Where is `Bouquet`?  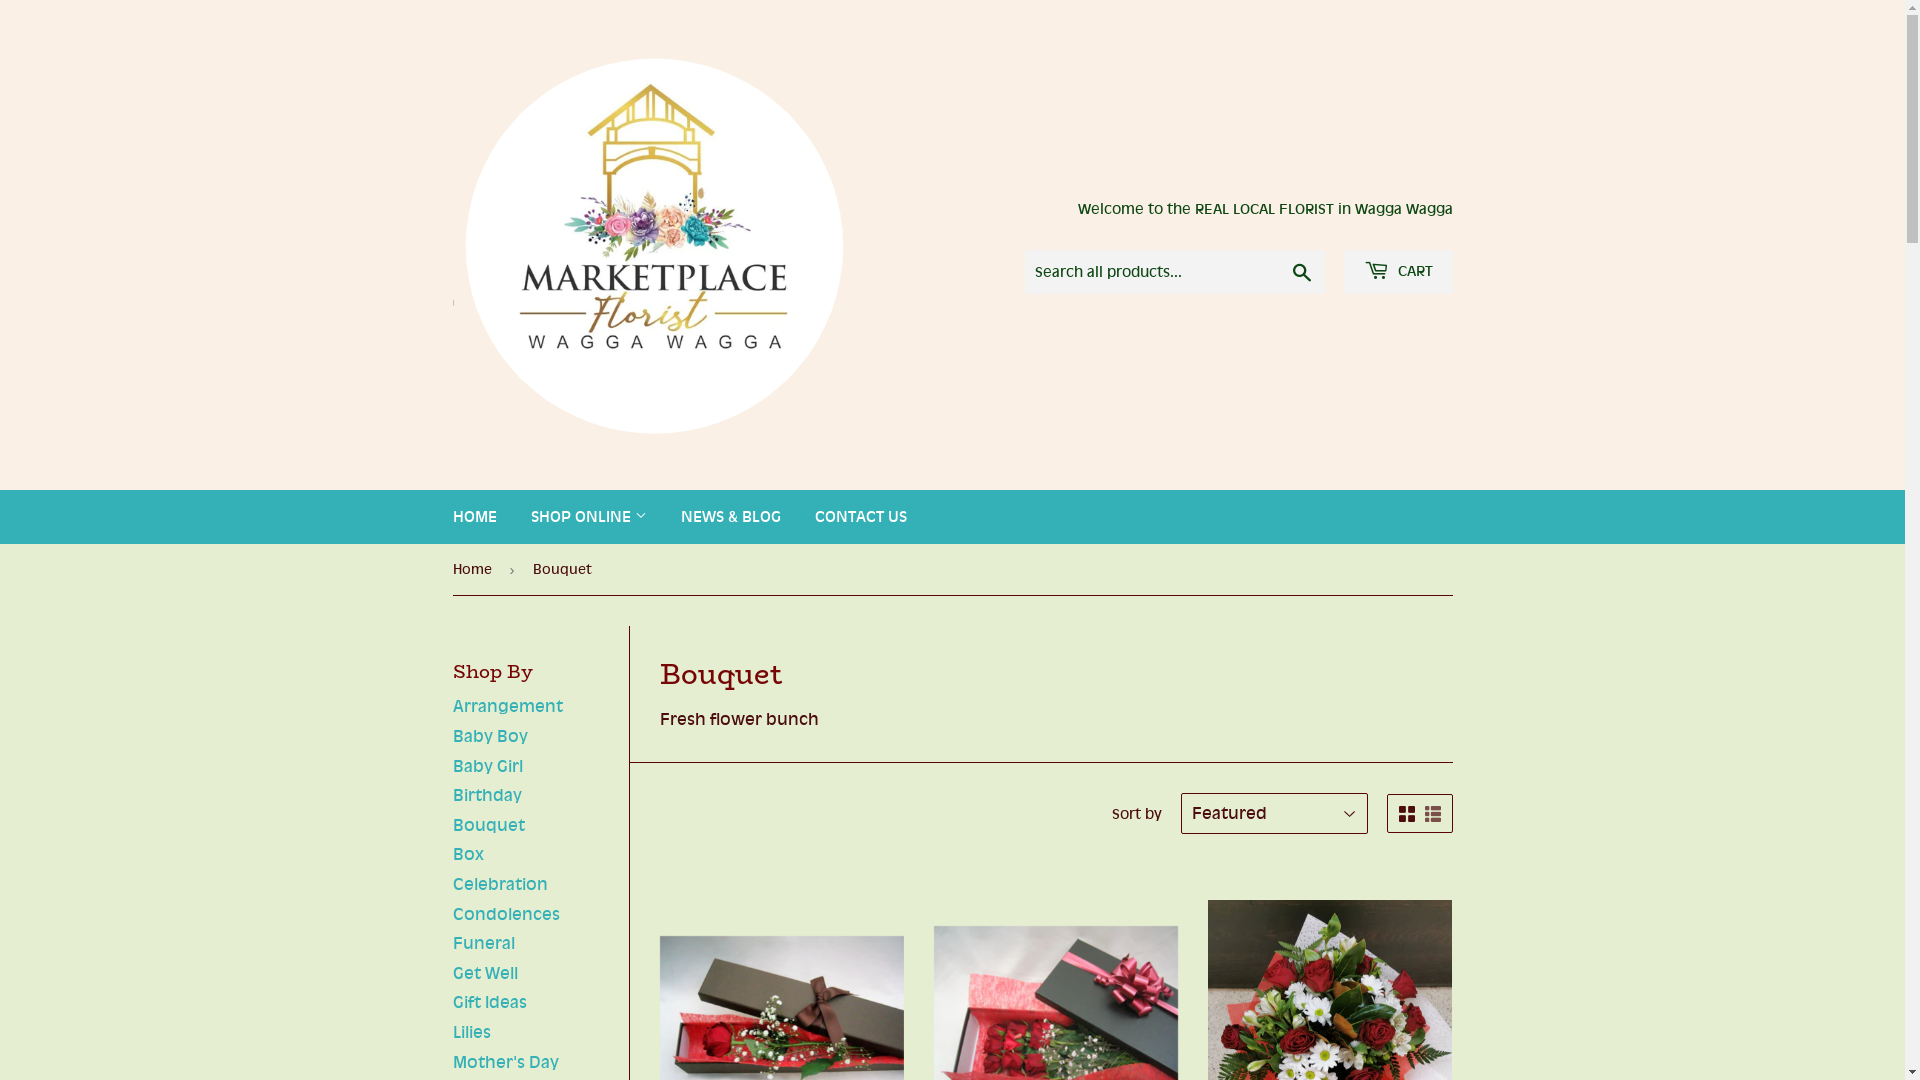 Bouquet is located at coordinates (488, 825).